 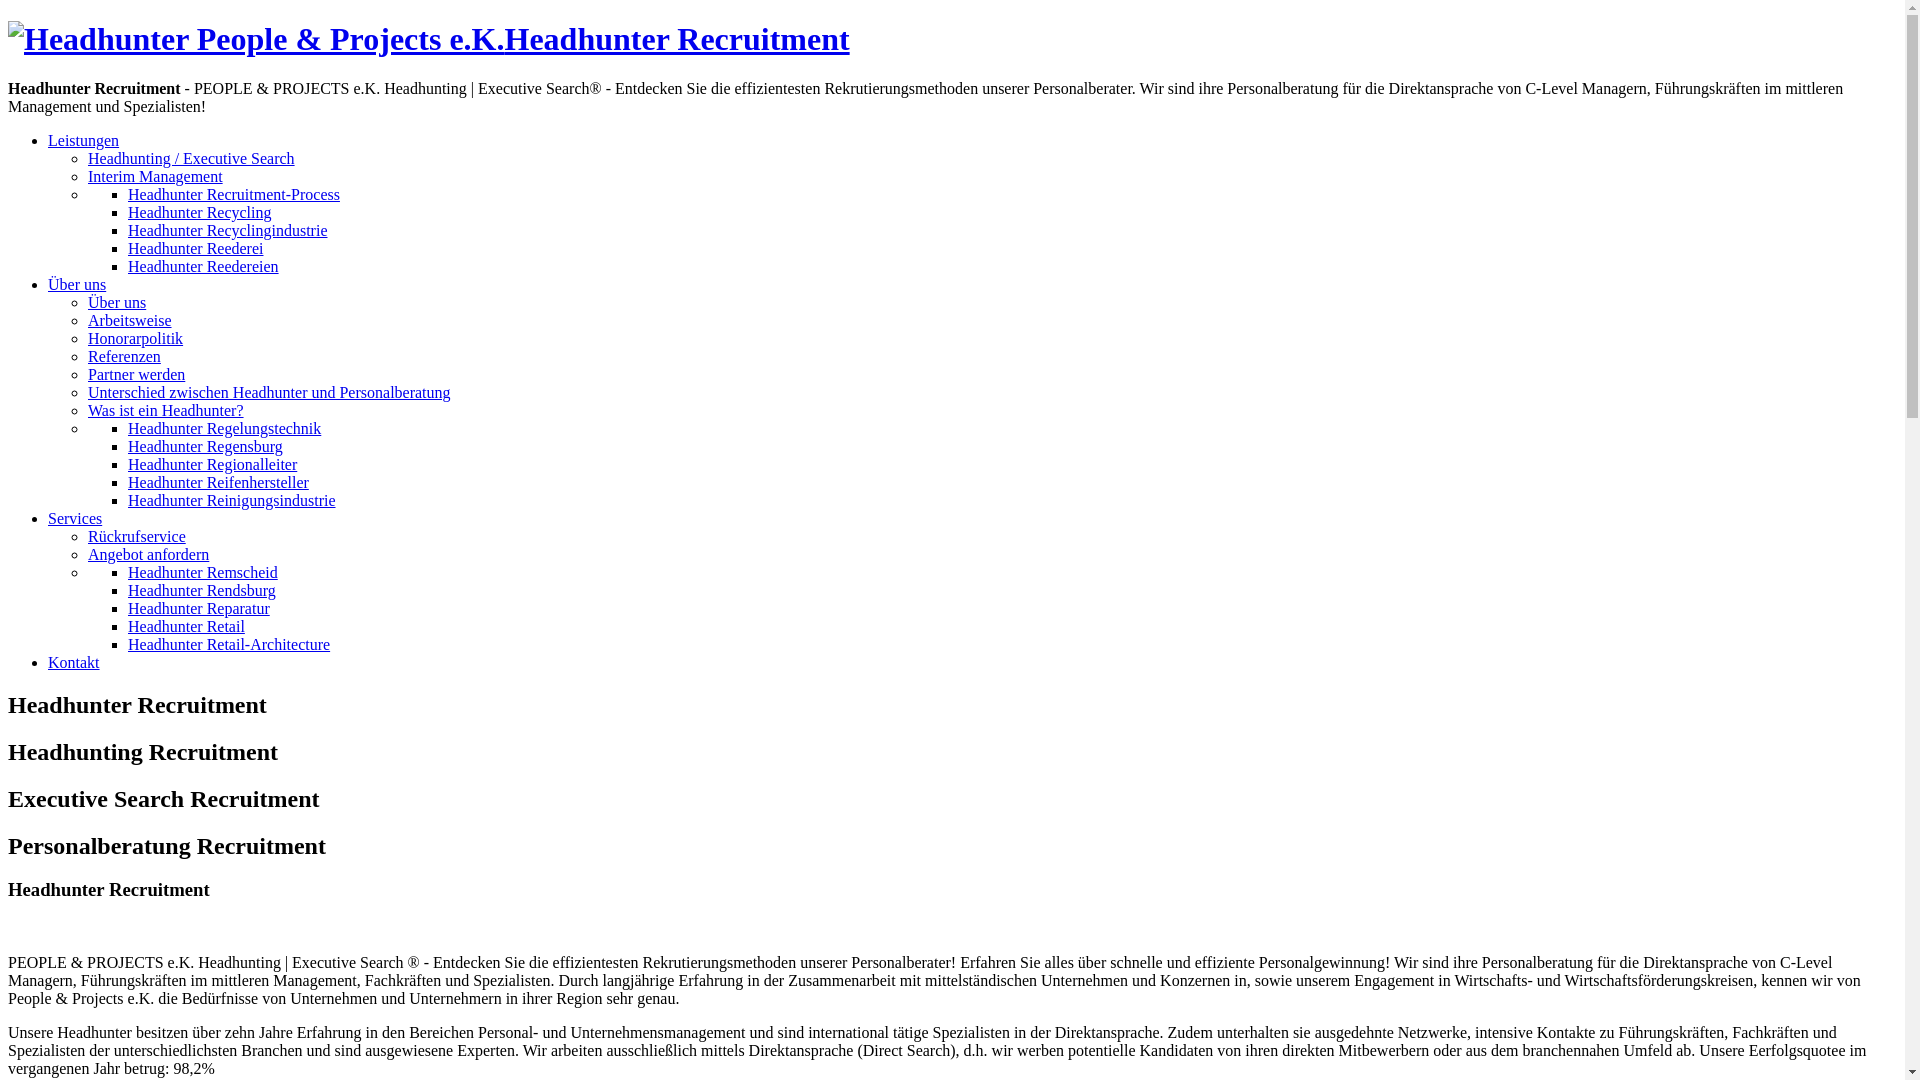 I want to click on Headhunter Rendsburg, so click(x=202, y=590).